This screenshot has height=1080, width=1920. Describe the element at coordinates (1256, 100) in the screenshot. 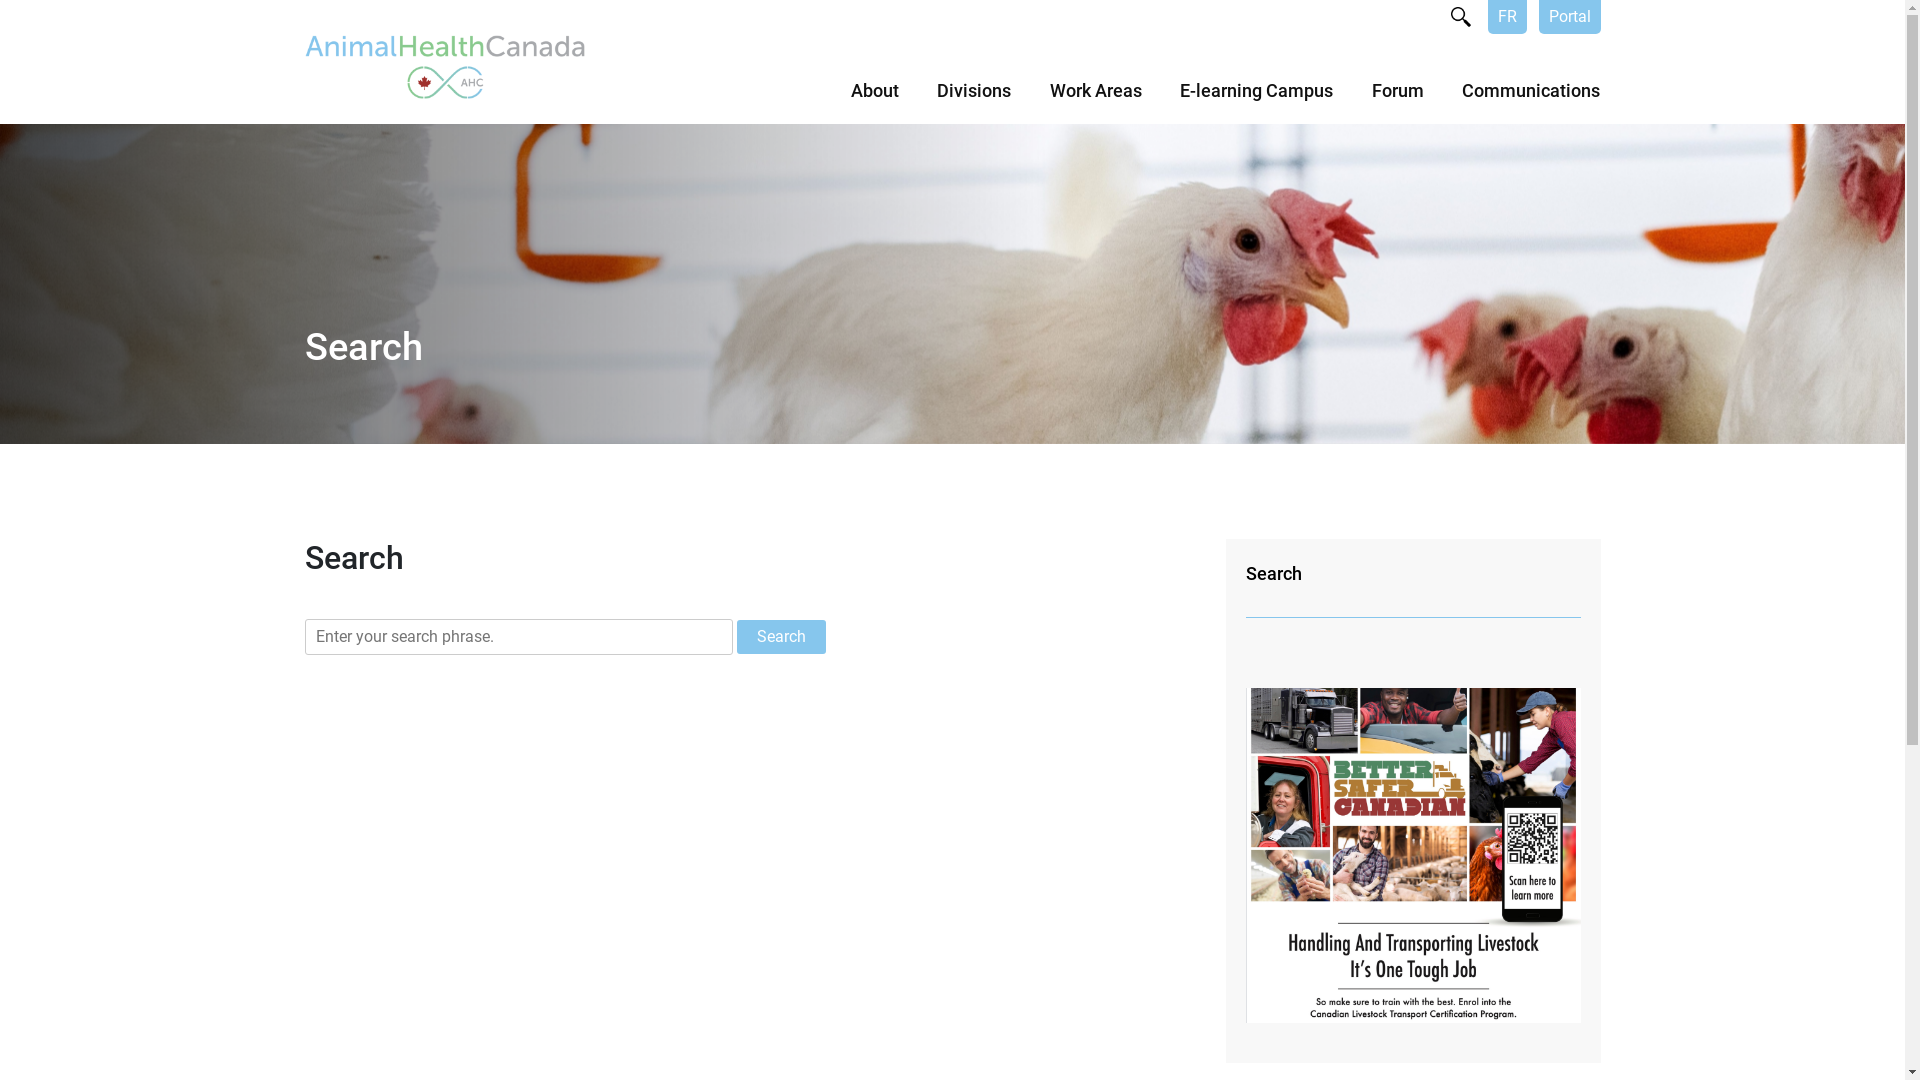

I see `E-learning Campus` at that location.